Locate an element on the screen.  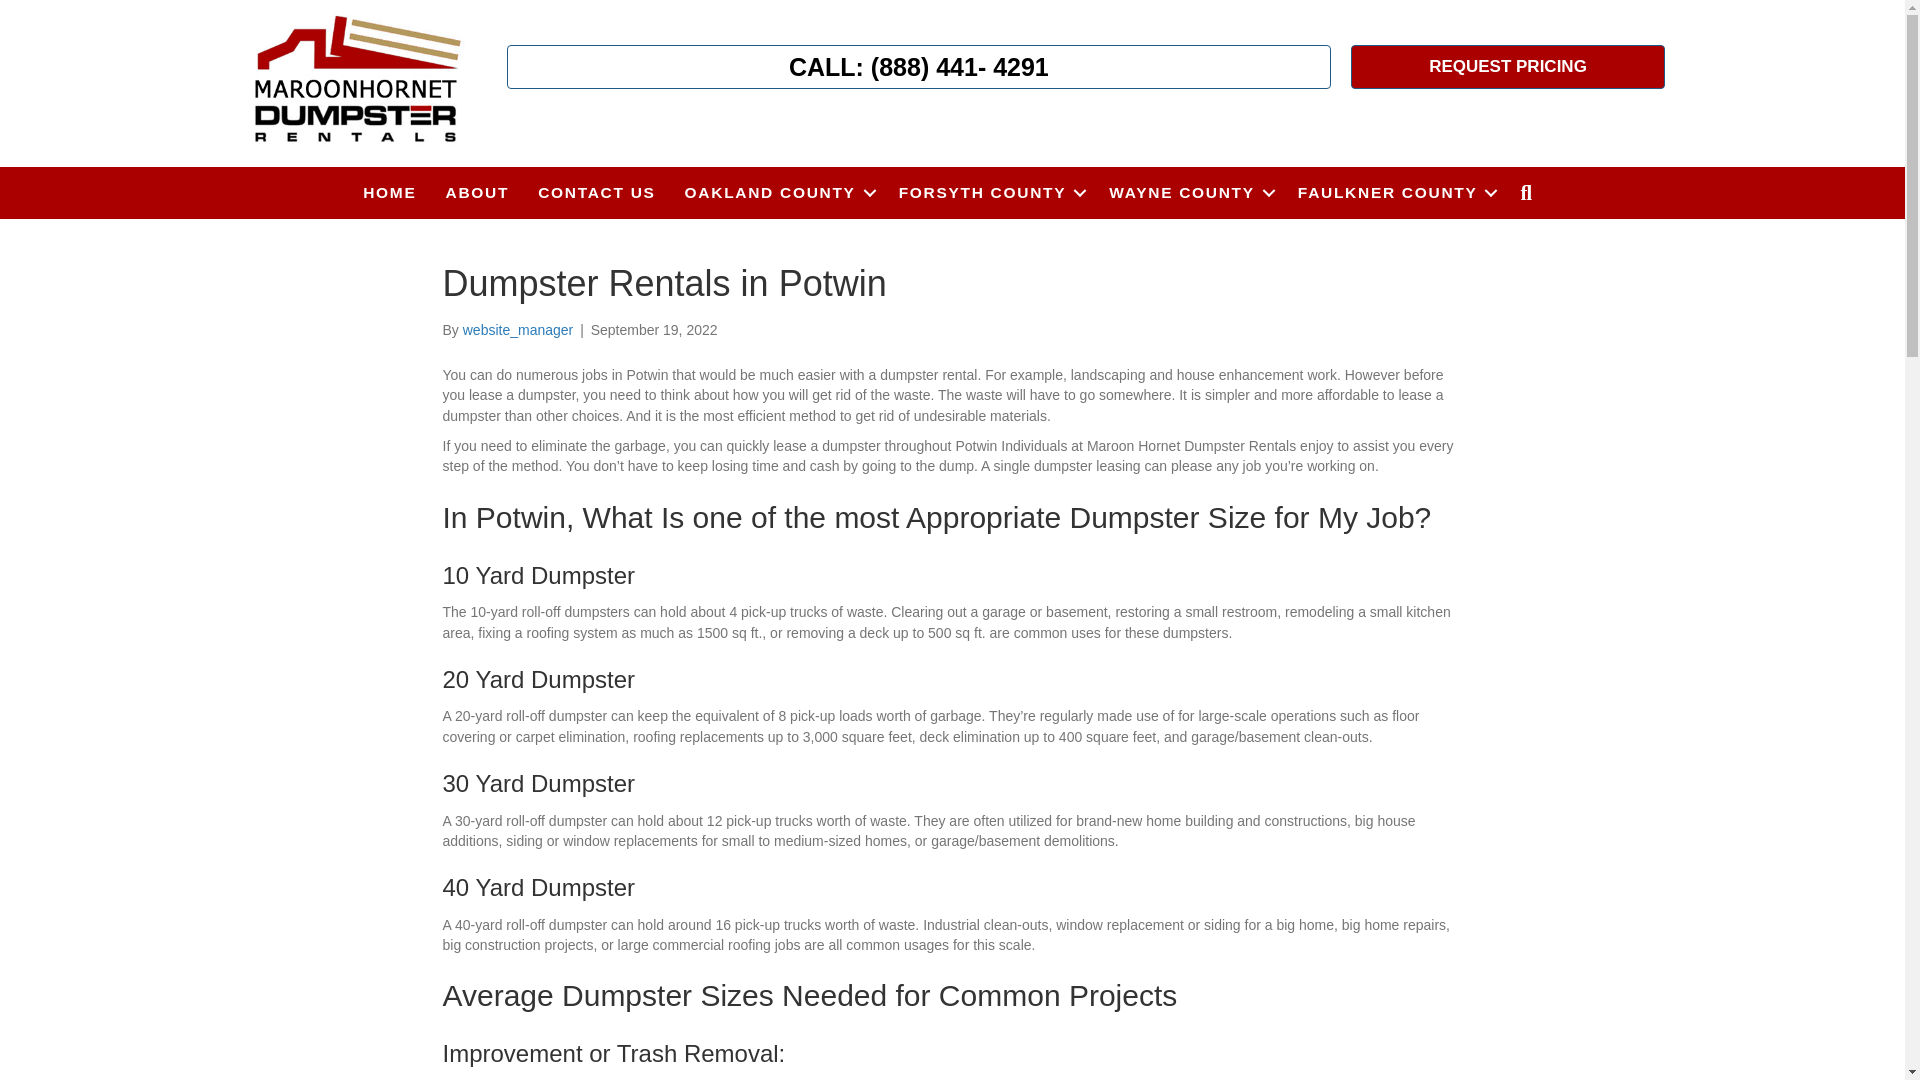
WAYNE COUNTY is located at coordinates (1188, 193).